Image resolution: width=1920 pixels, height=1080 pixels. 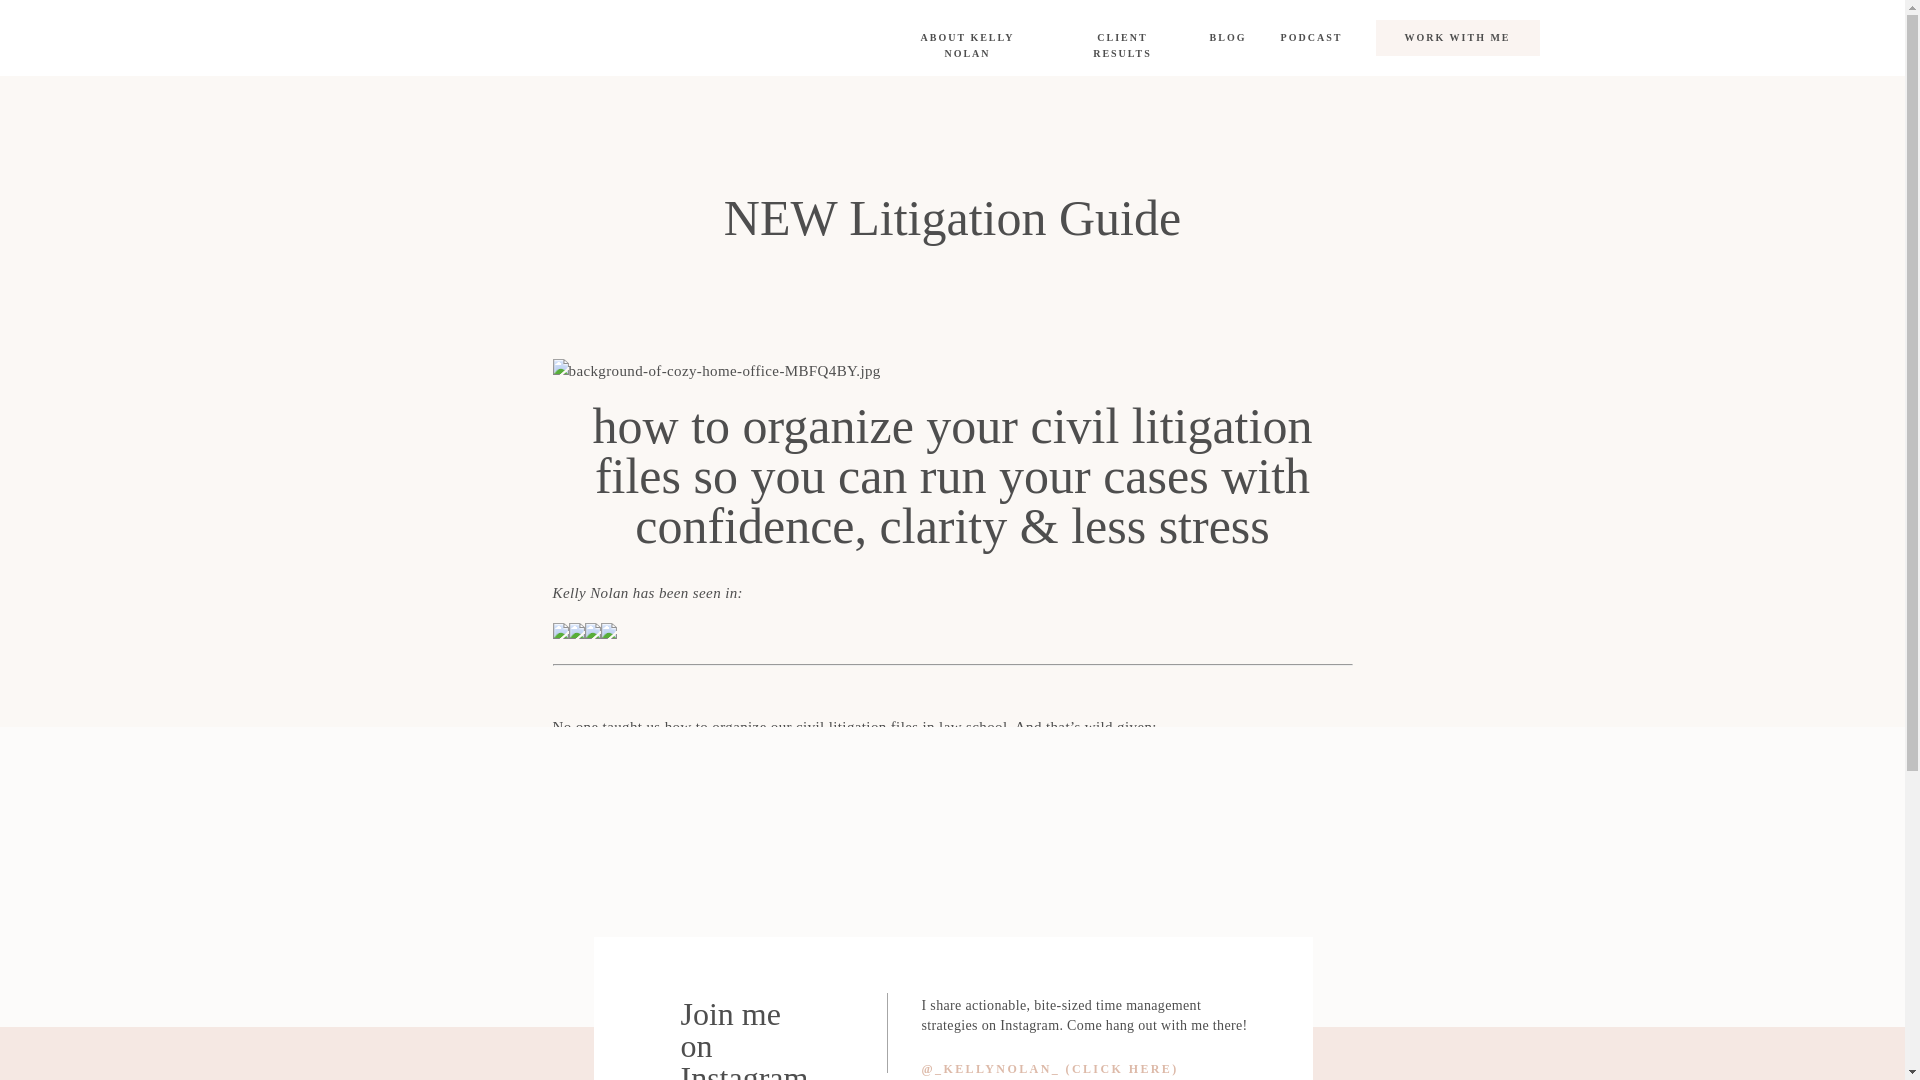 I want to click on CLIENT RESULTS, so click(x=1122, y=38).